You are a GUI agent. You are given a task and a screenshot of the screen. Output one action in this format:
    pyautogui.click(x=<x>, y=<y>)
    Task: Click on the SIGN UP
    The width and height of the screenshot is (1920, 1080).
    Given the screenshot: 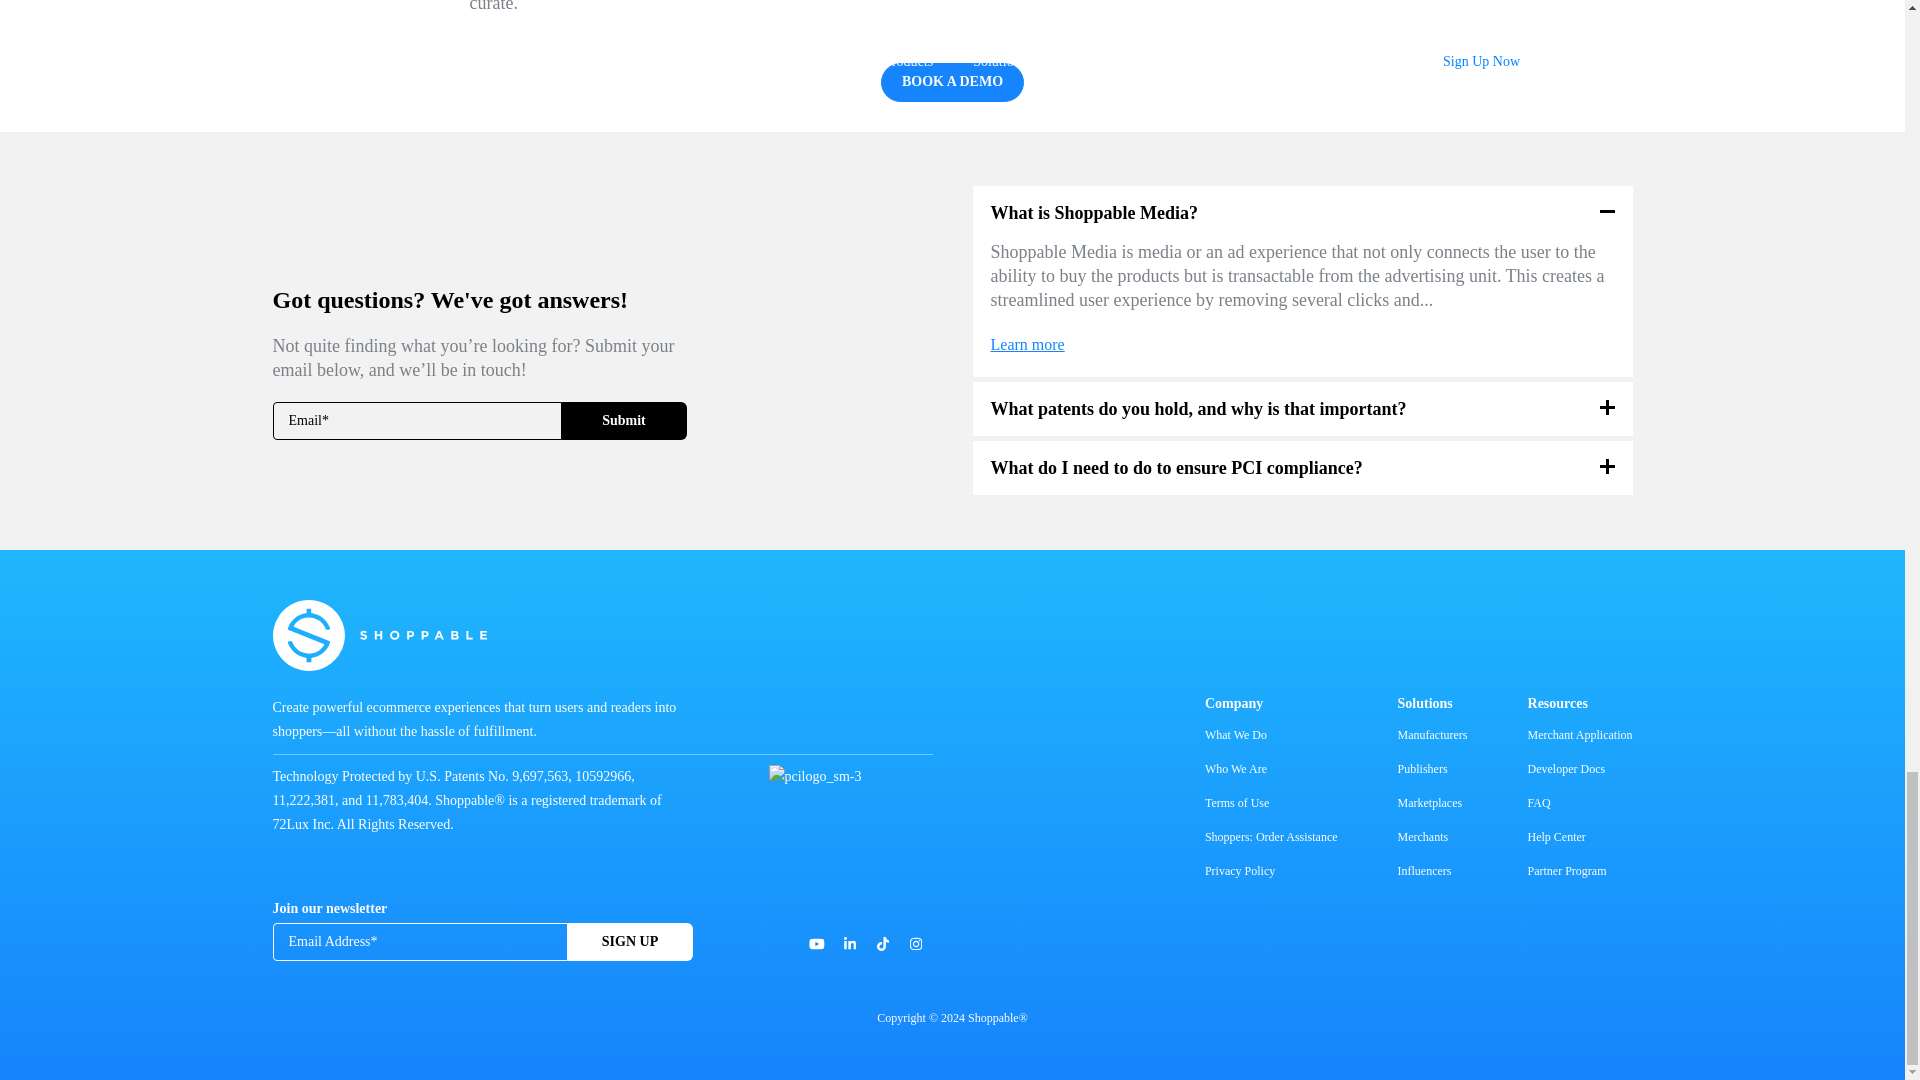 What is the action you would take?
    pyautogui.click(x=630, y=942)
    